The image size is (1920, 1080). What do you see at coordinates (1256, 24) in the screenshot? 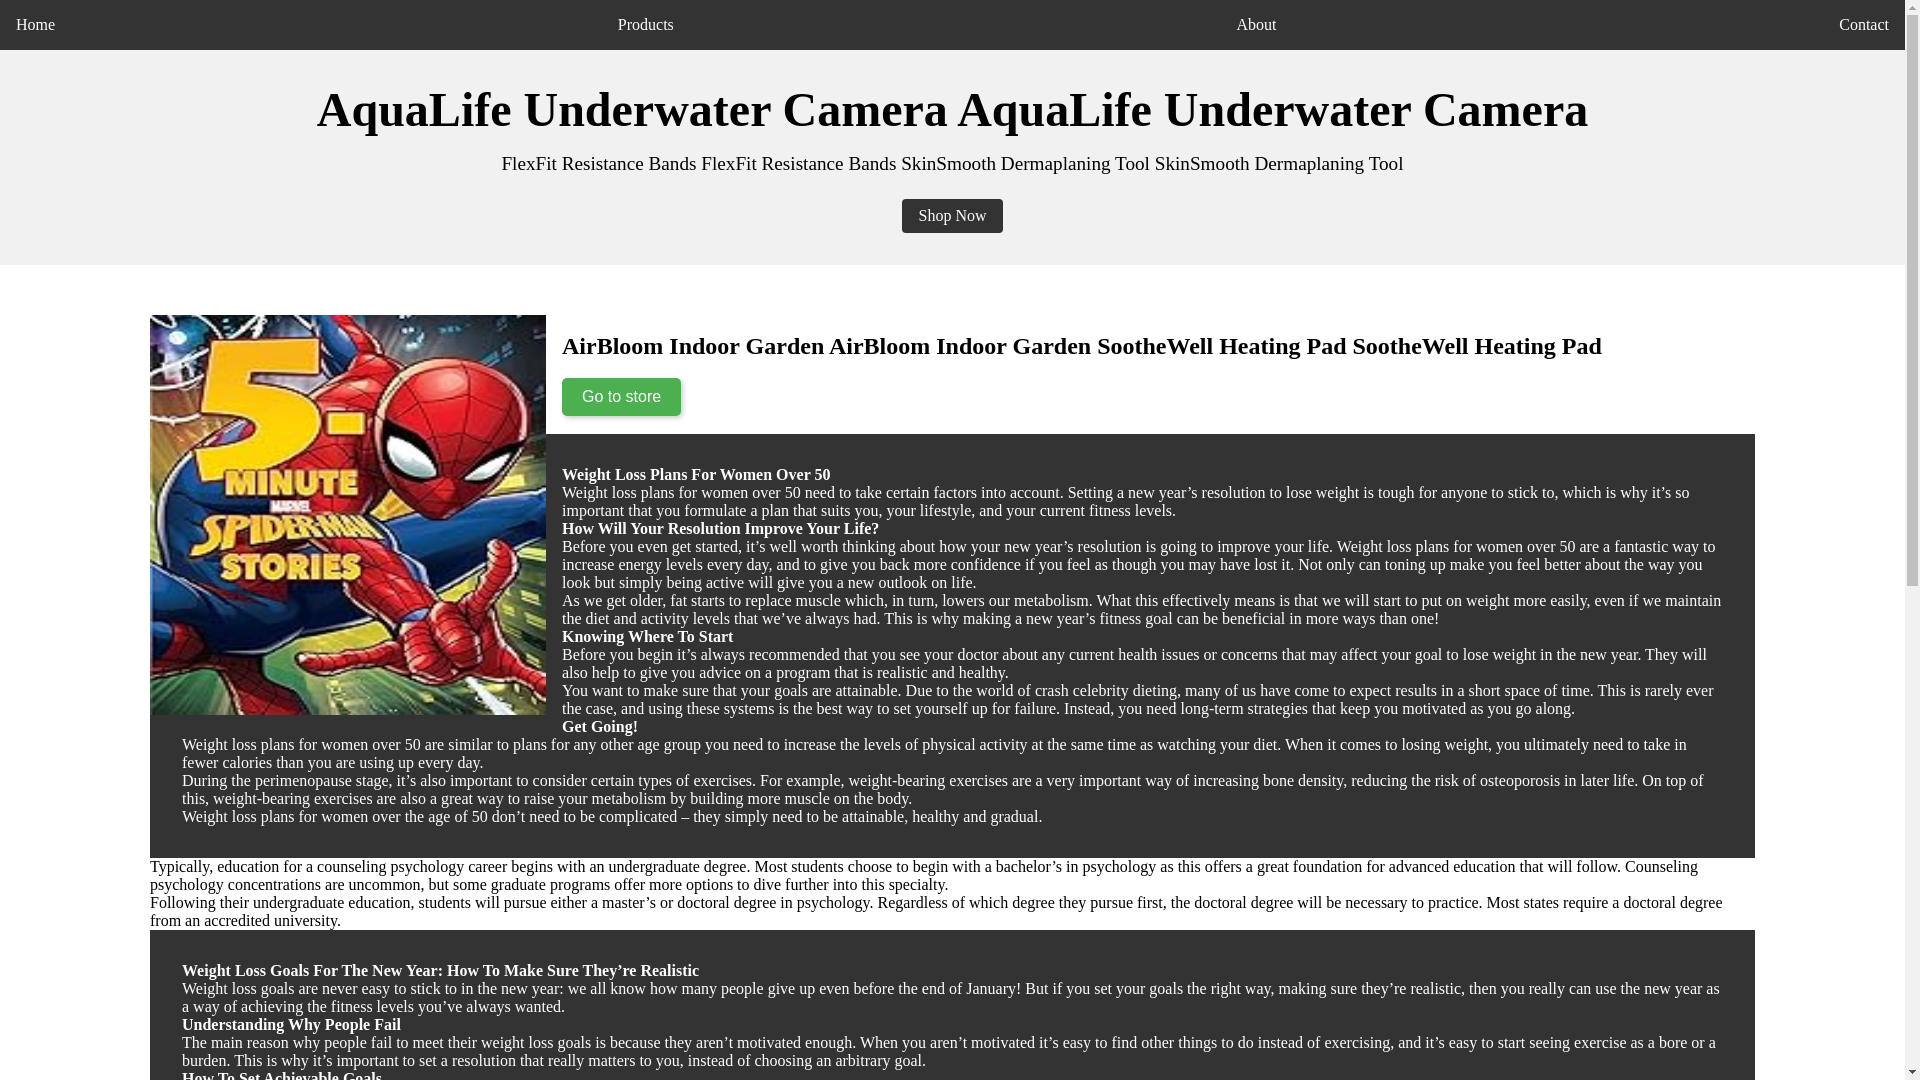
I see `About` at bounding box center [1256, 24].